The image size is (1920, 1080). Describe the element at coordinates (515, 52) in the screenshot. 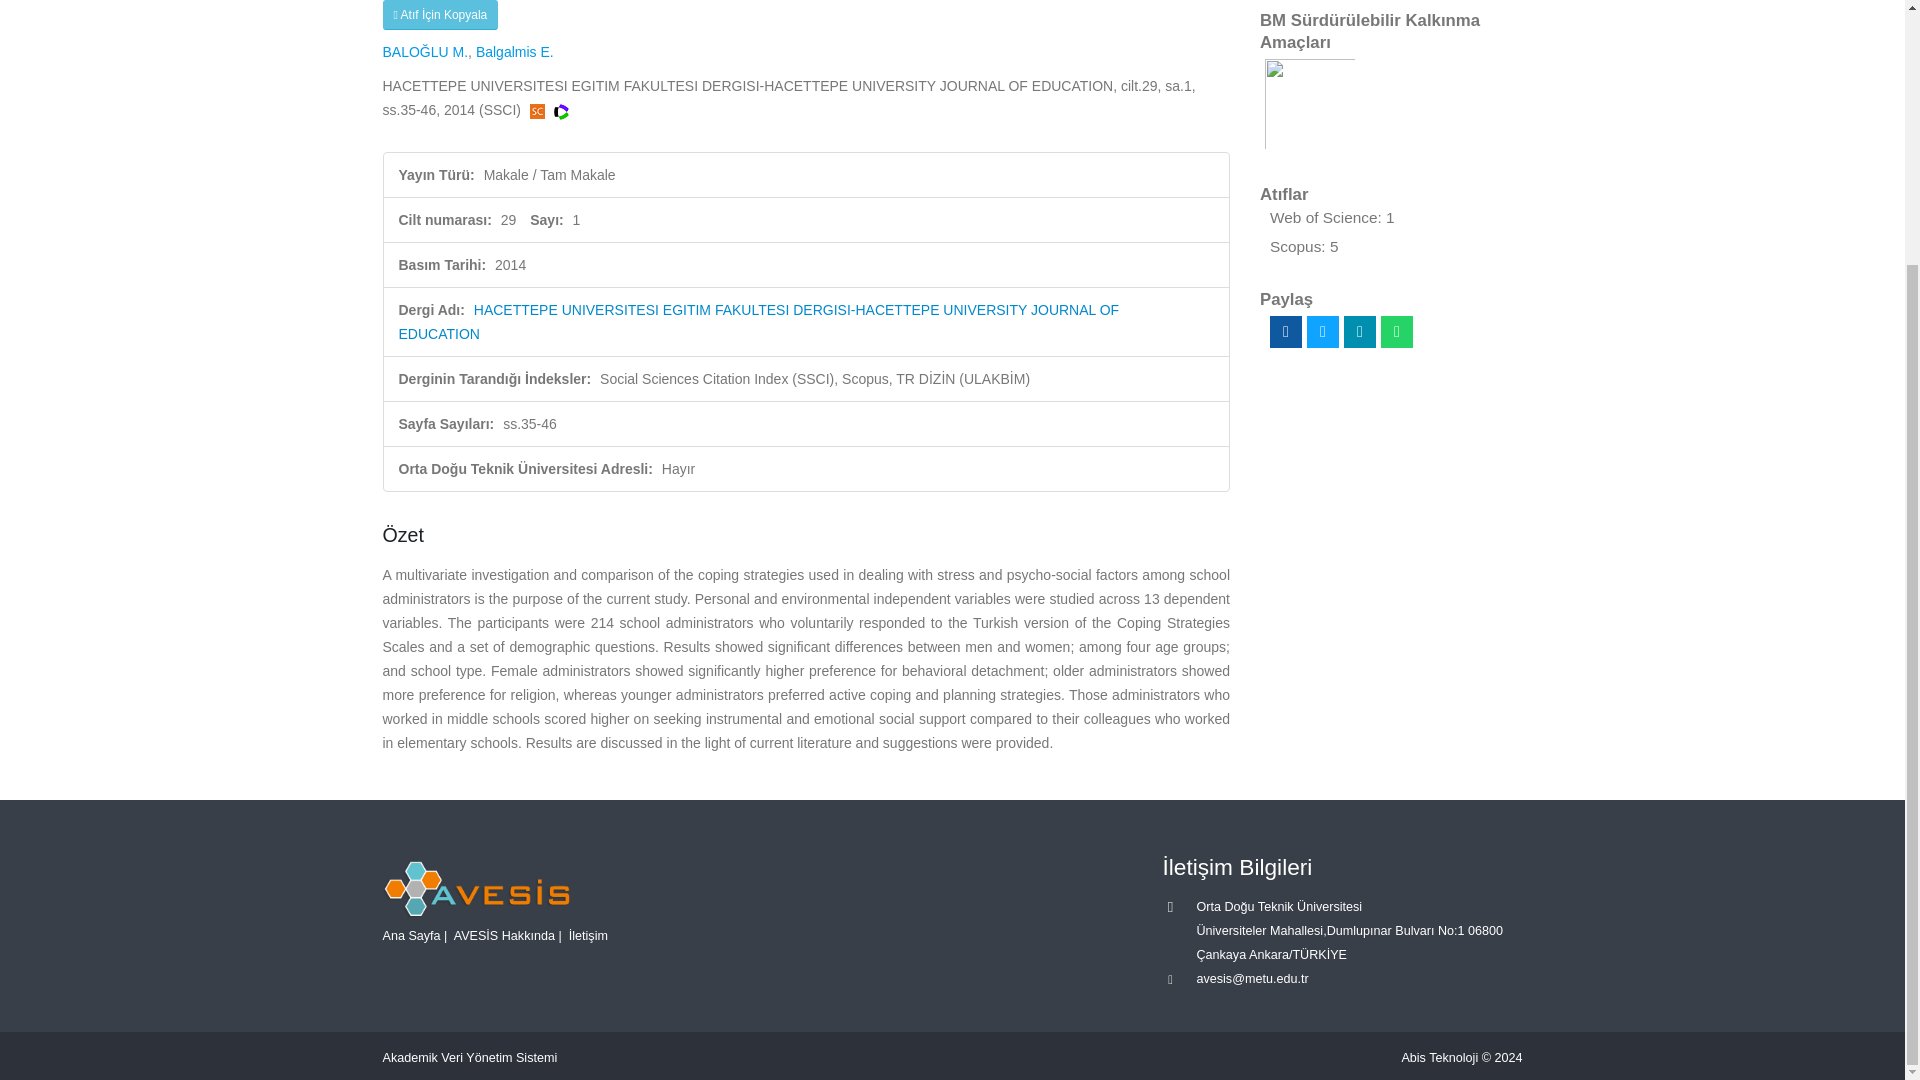

I see `Balgalmis E.` at that location.